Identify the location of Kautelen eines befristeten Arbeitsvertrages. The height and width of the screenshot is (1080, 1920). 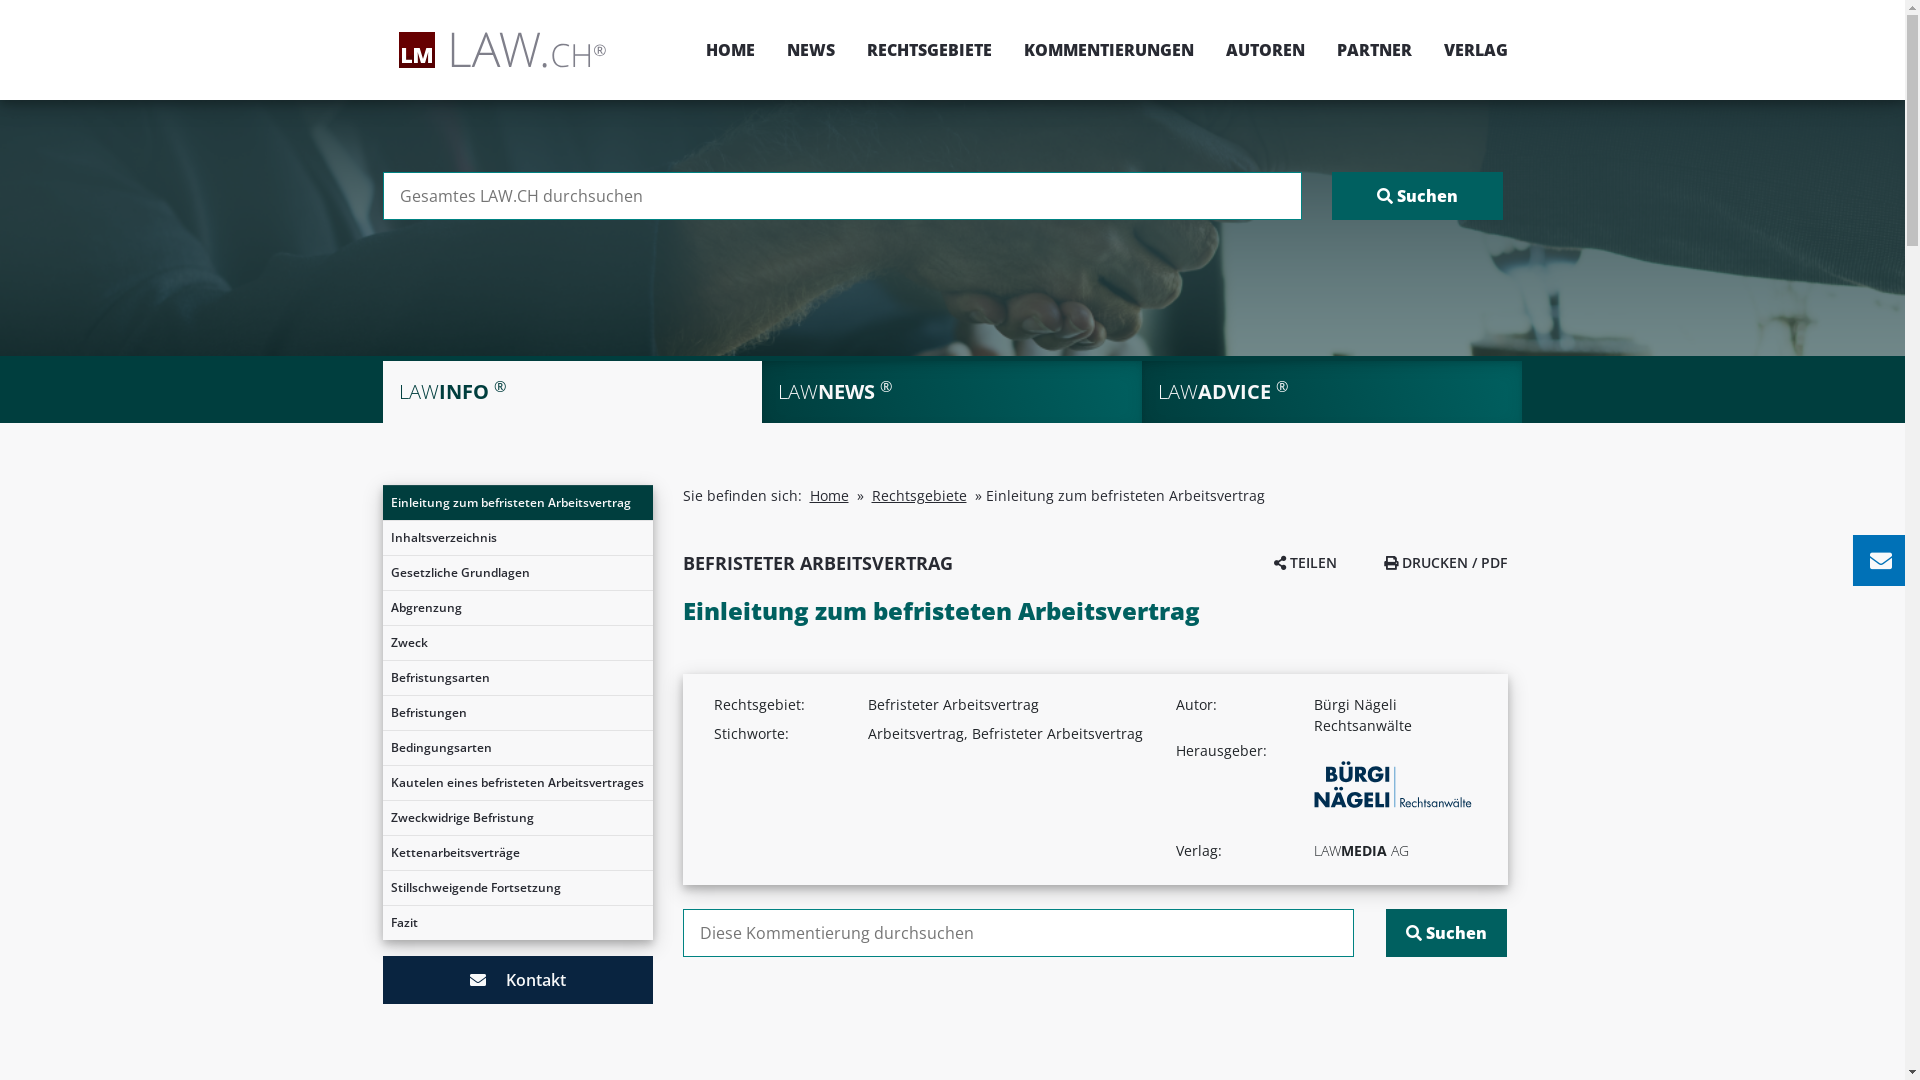
(517, 783).